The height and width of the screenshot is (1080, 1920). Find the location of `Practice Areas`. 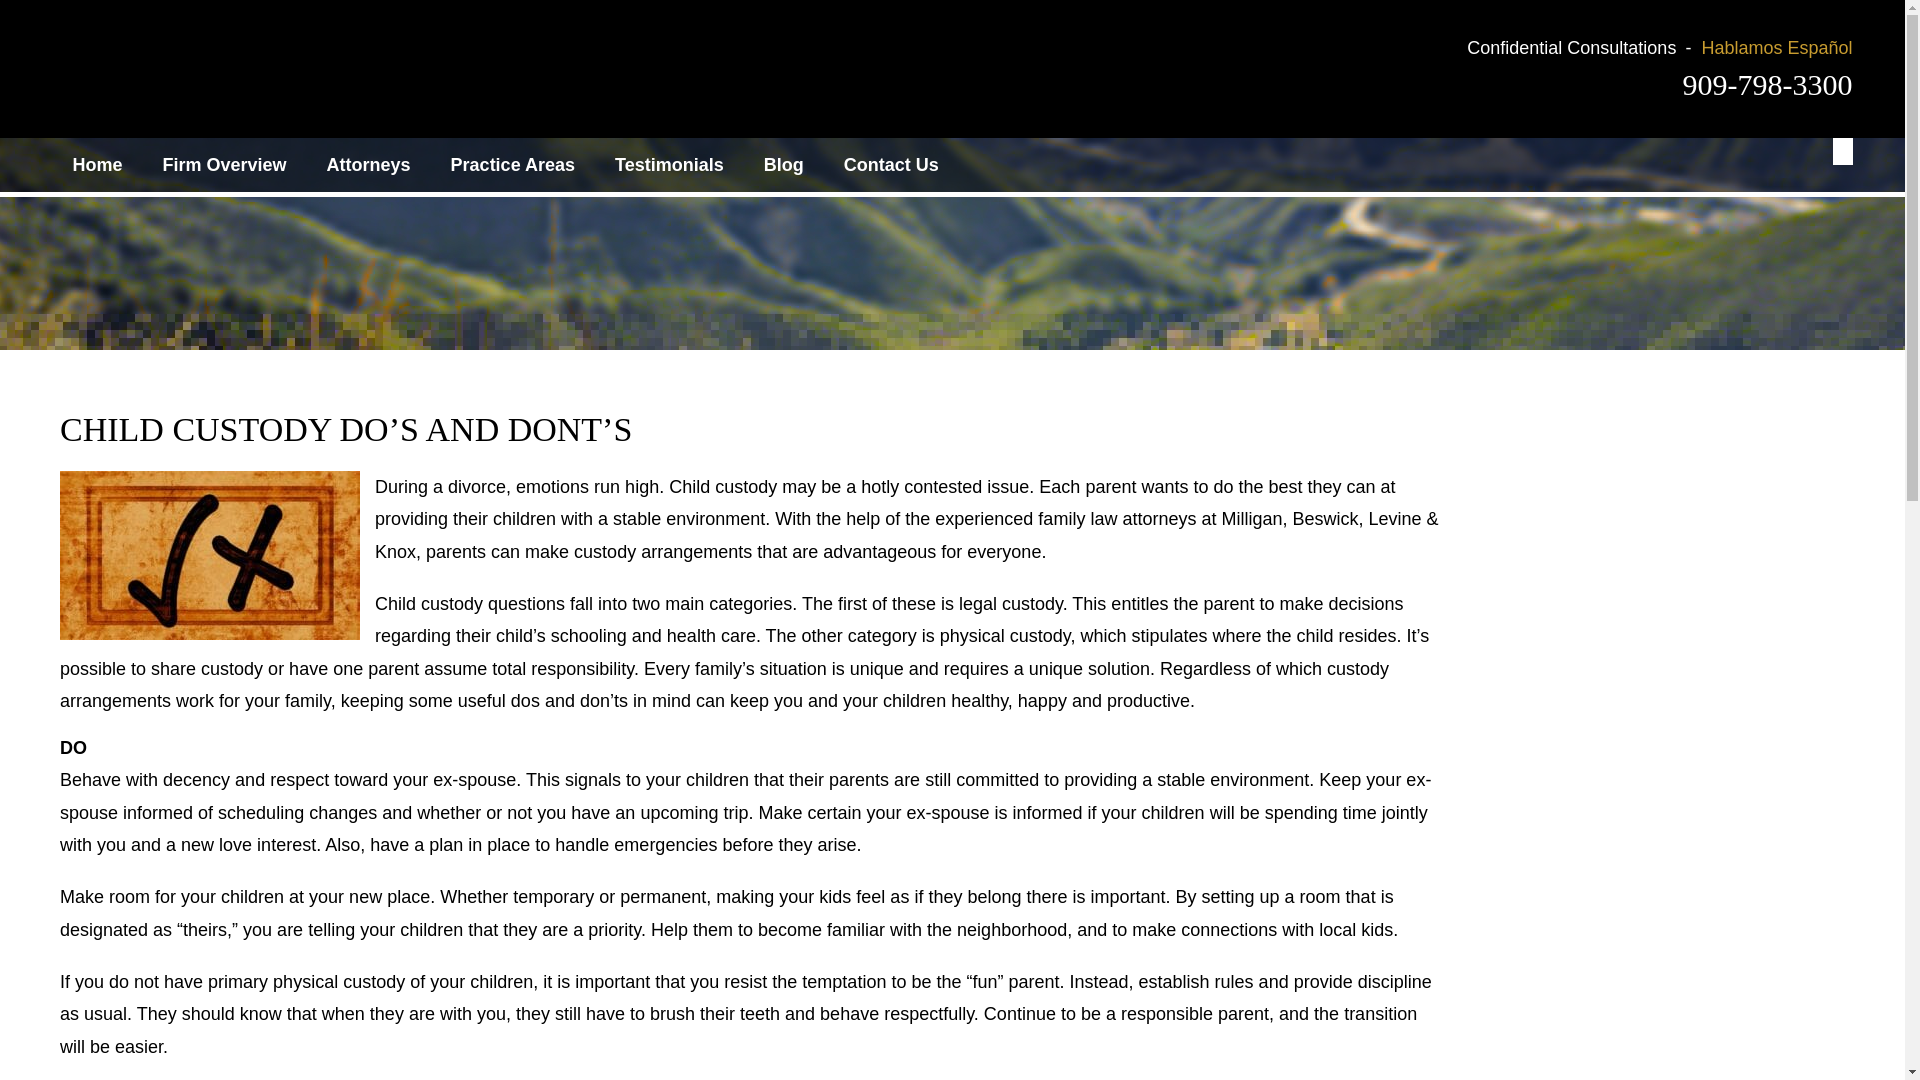

Practice Areas is located at coordinates (512, 165).